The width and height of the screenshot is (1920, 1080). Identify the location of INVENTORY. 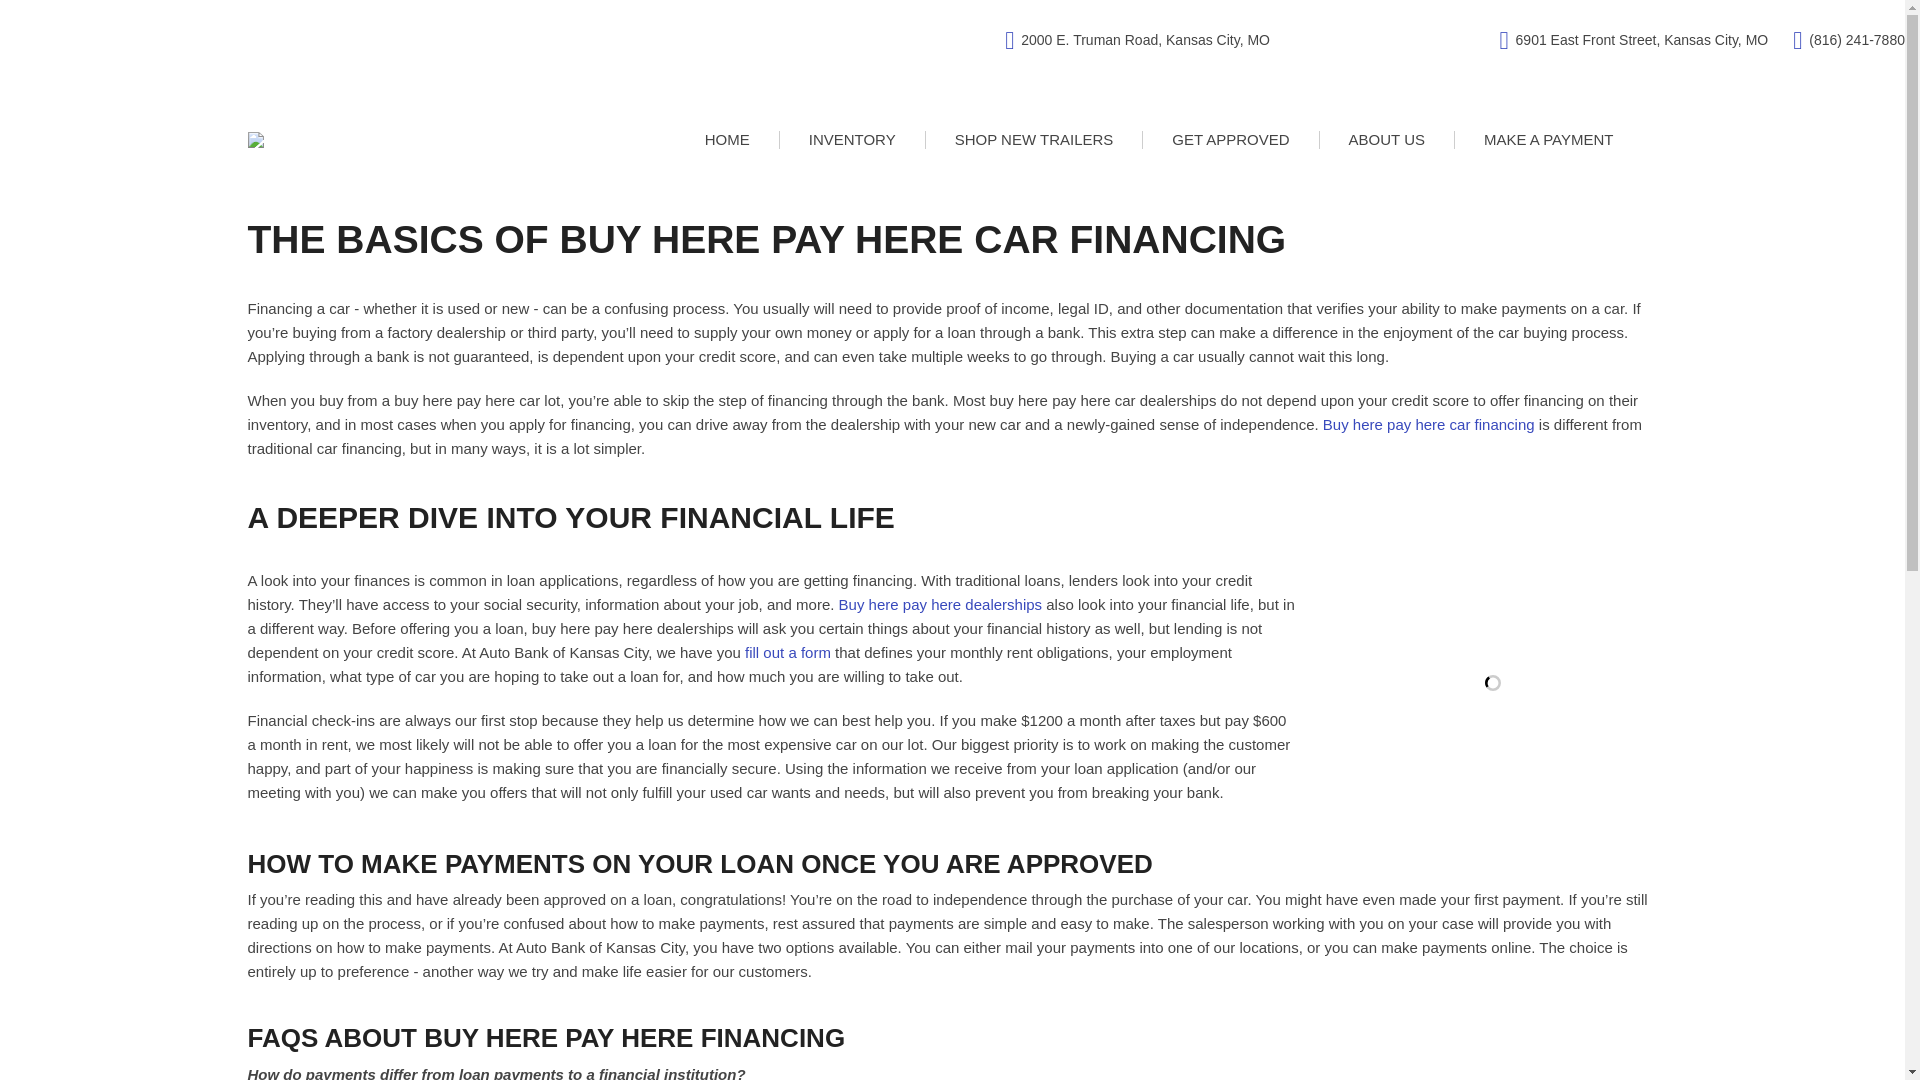
(852, 139).